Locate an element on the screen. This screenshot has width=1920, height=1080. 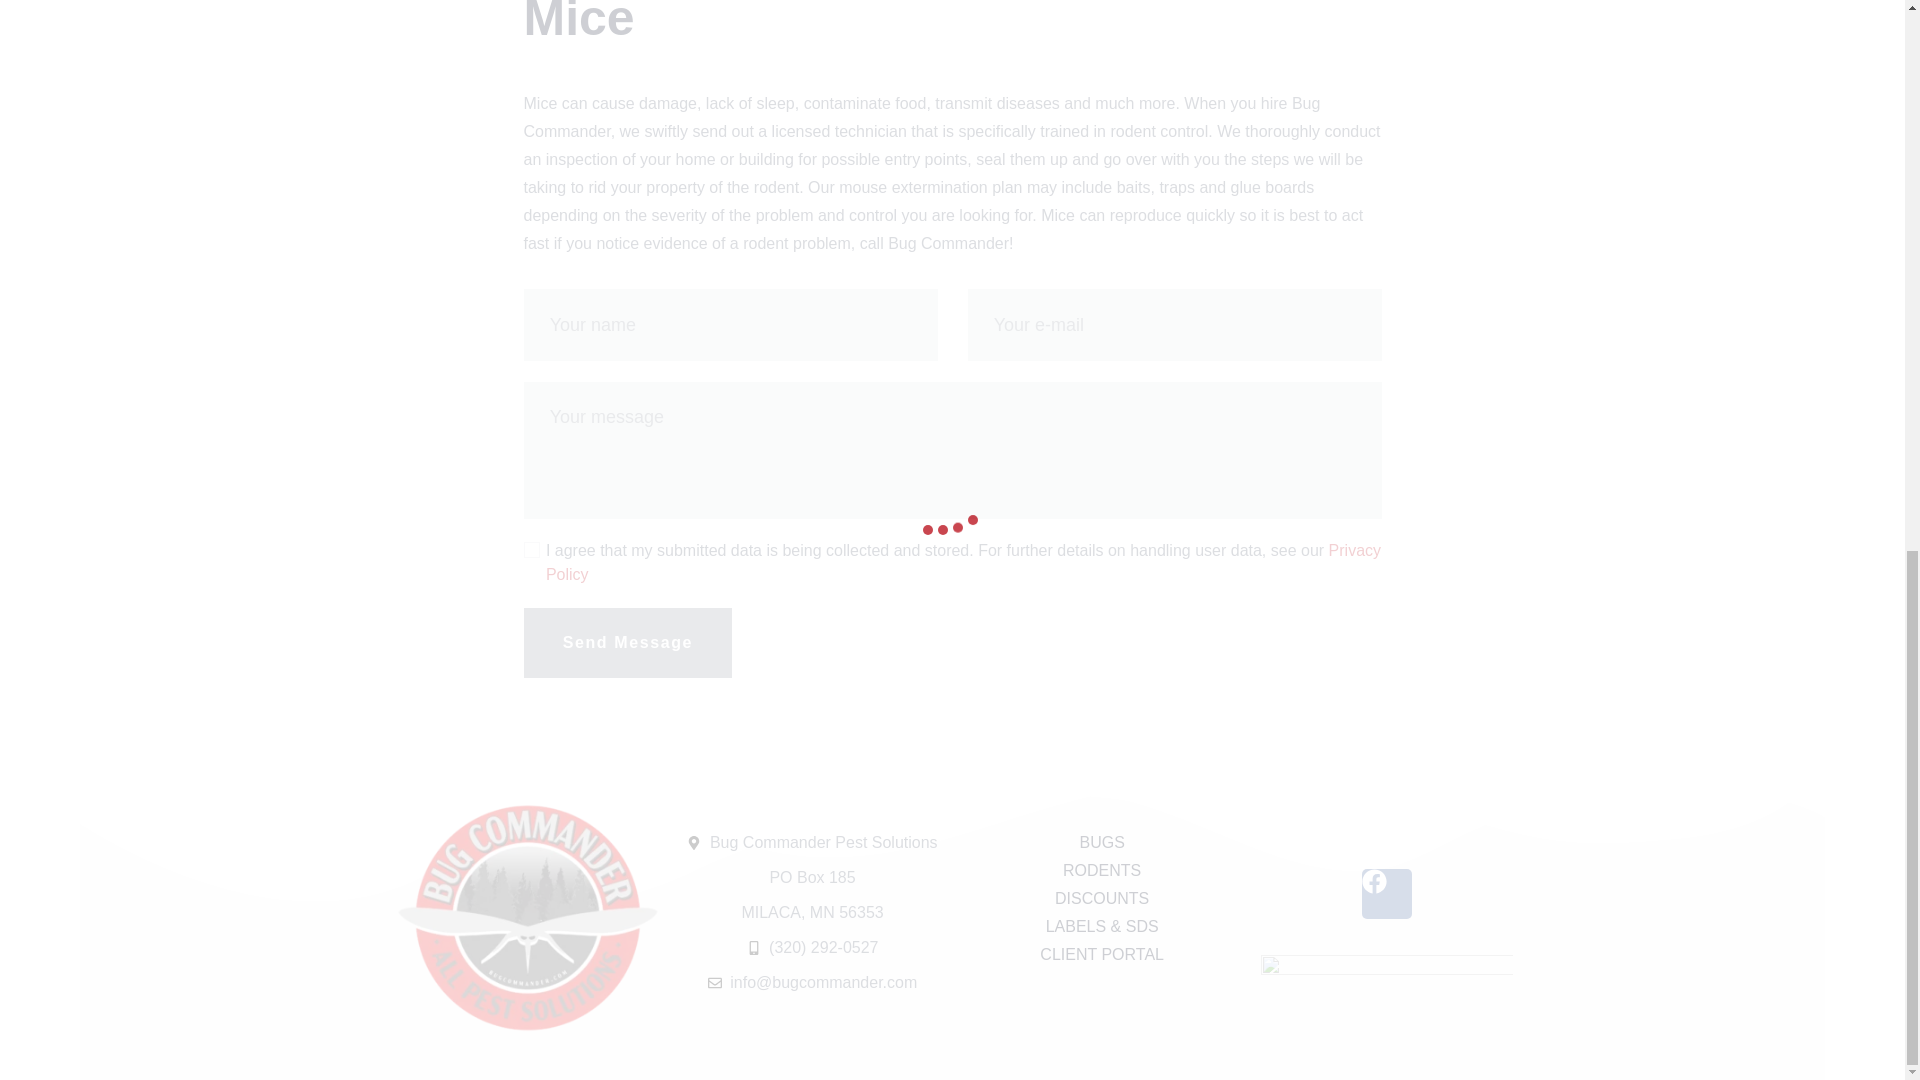
DISCOUNTS is located at coordinates (1102, 898).